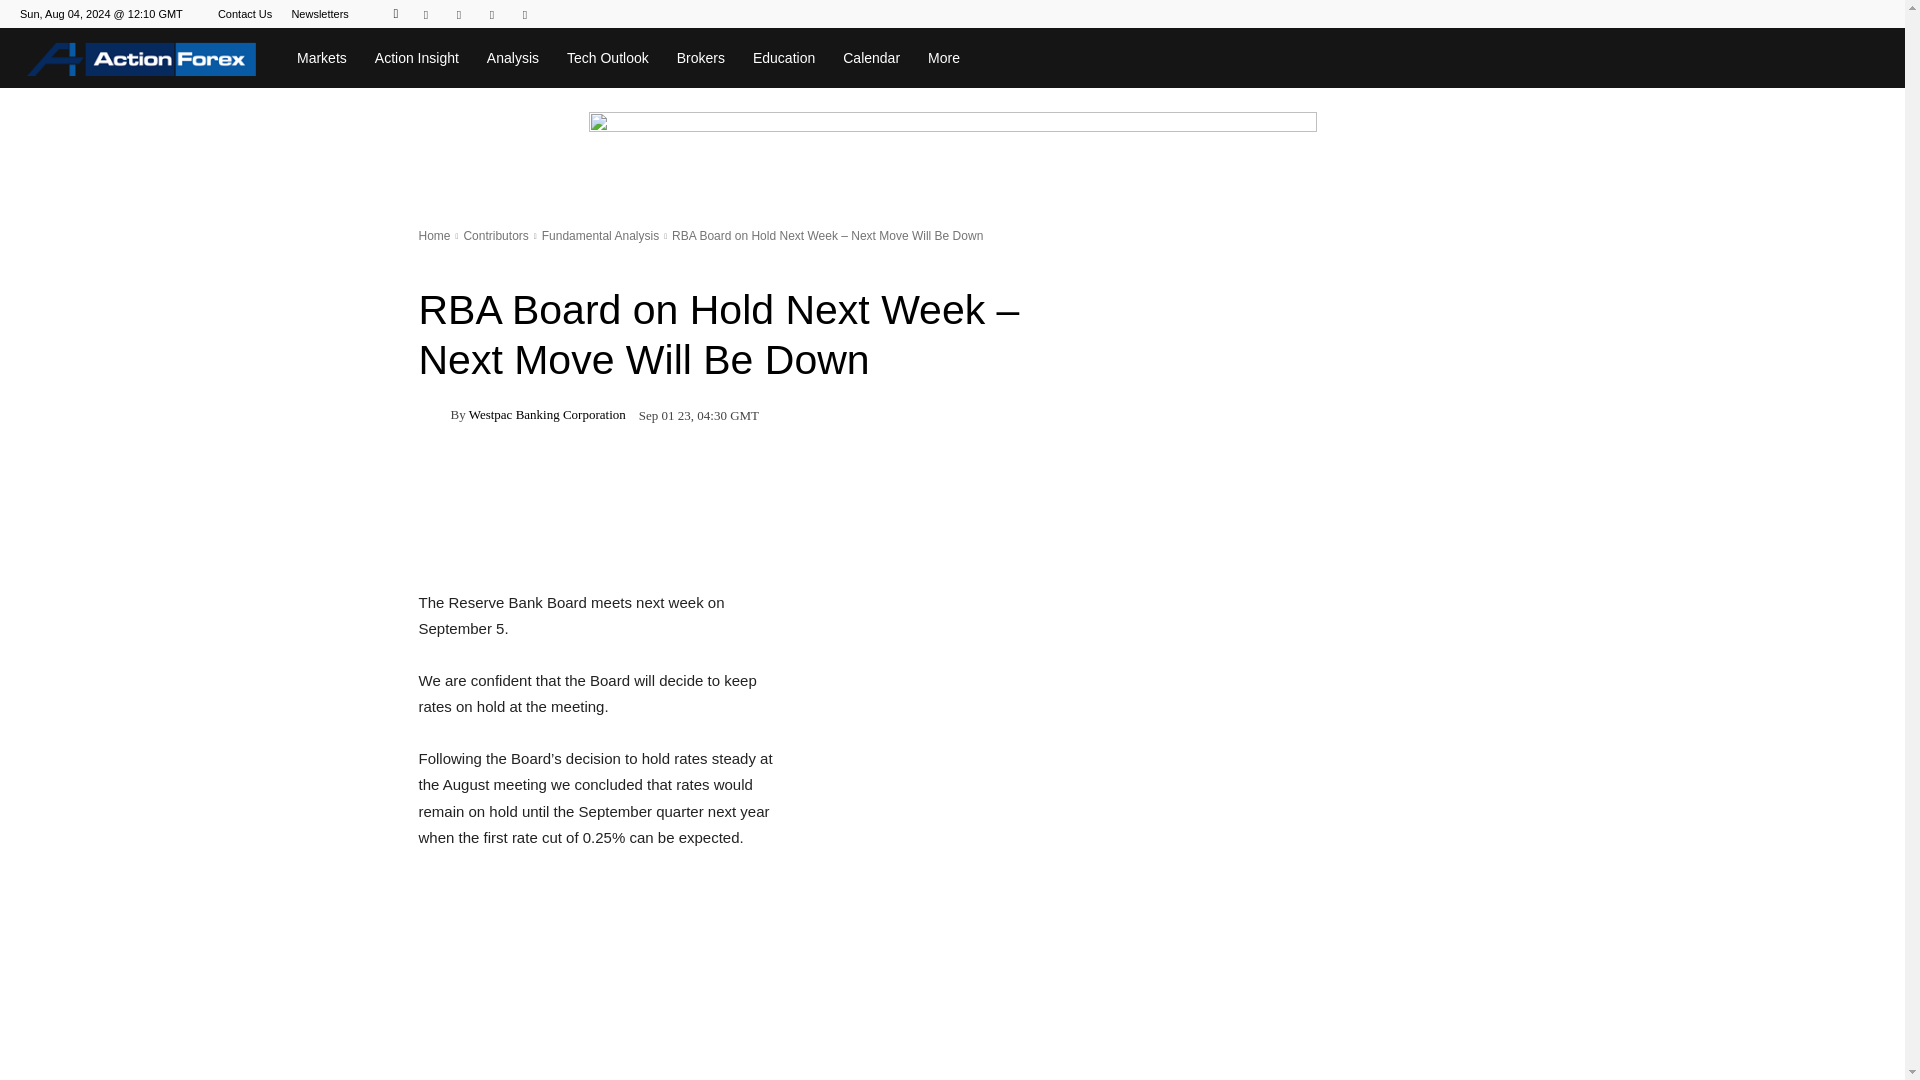 This screenshot has width=1920, height=1080. I want to click on Action Forex, so click(141, 58).